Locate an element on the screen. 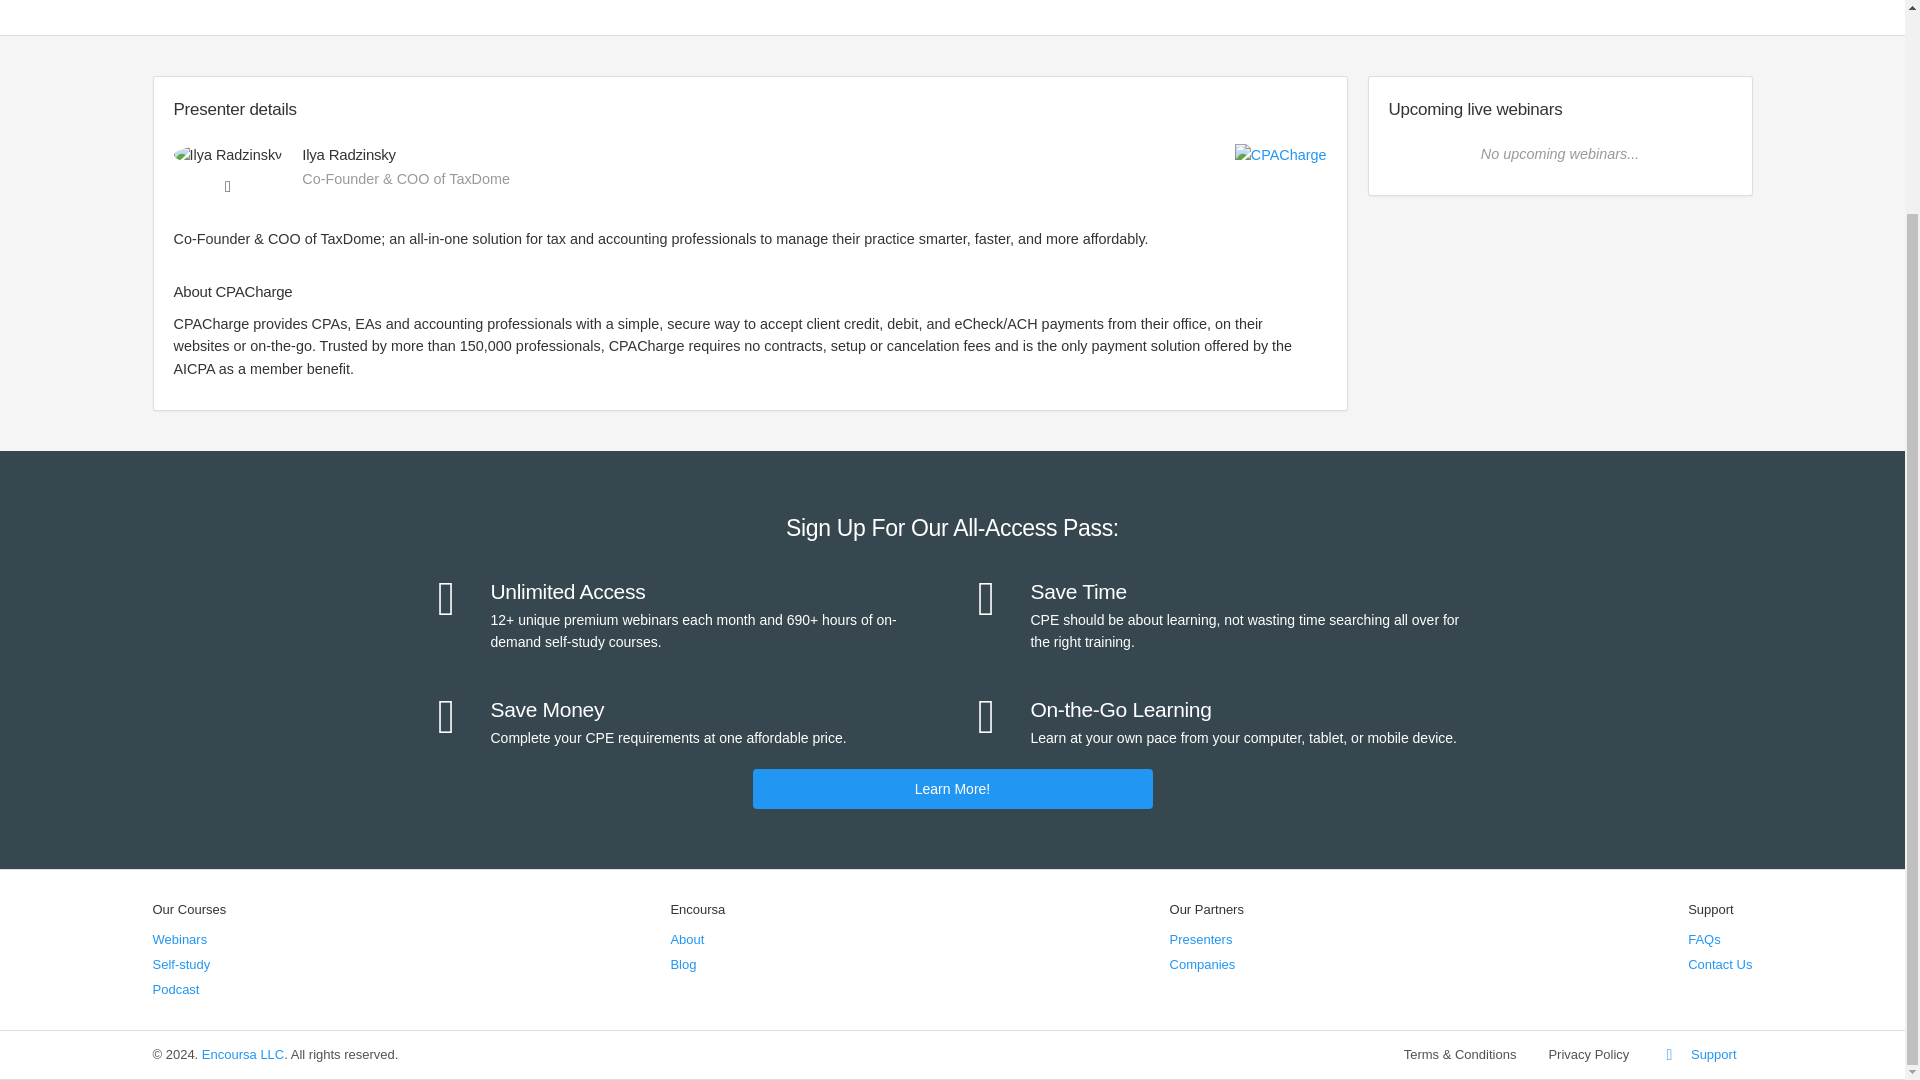 The width and height of the screenshot is (1920, 1080). Podcast is located at coordinates (175, 988).